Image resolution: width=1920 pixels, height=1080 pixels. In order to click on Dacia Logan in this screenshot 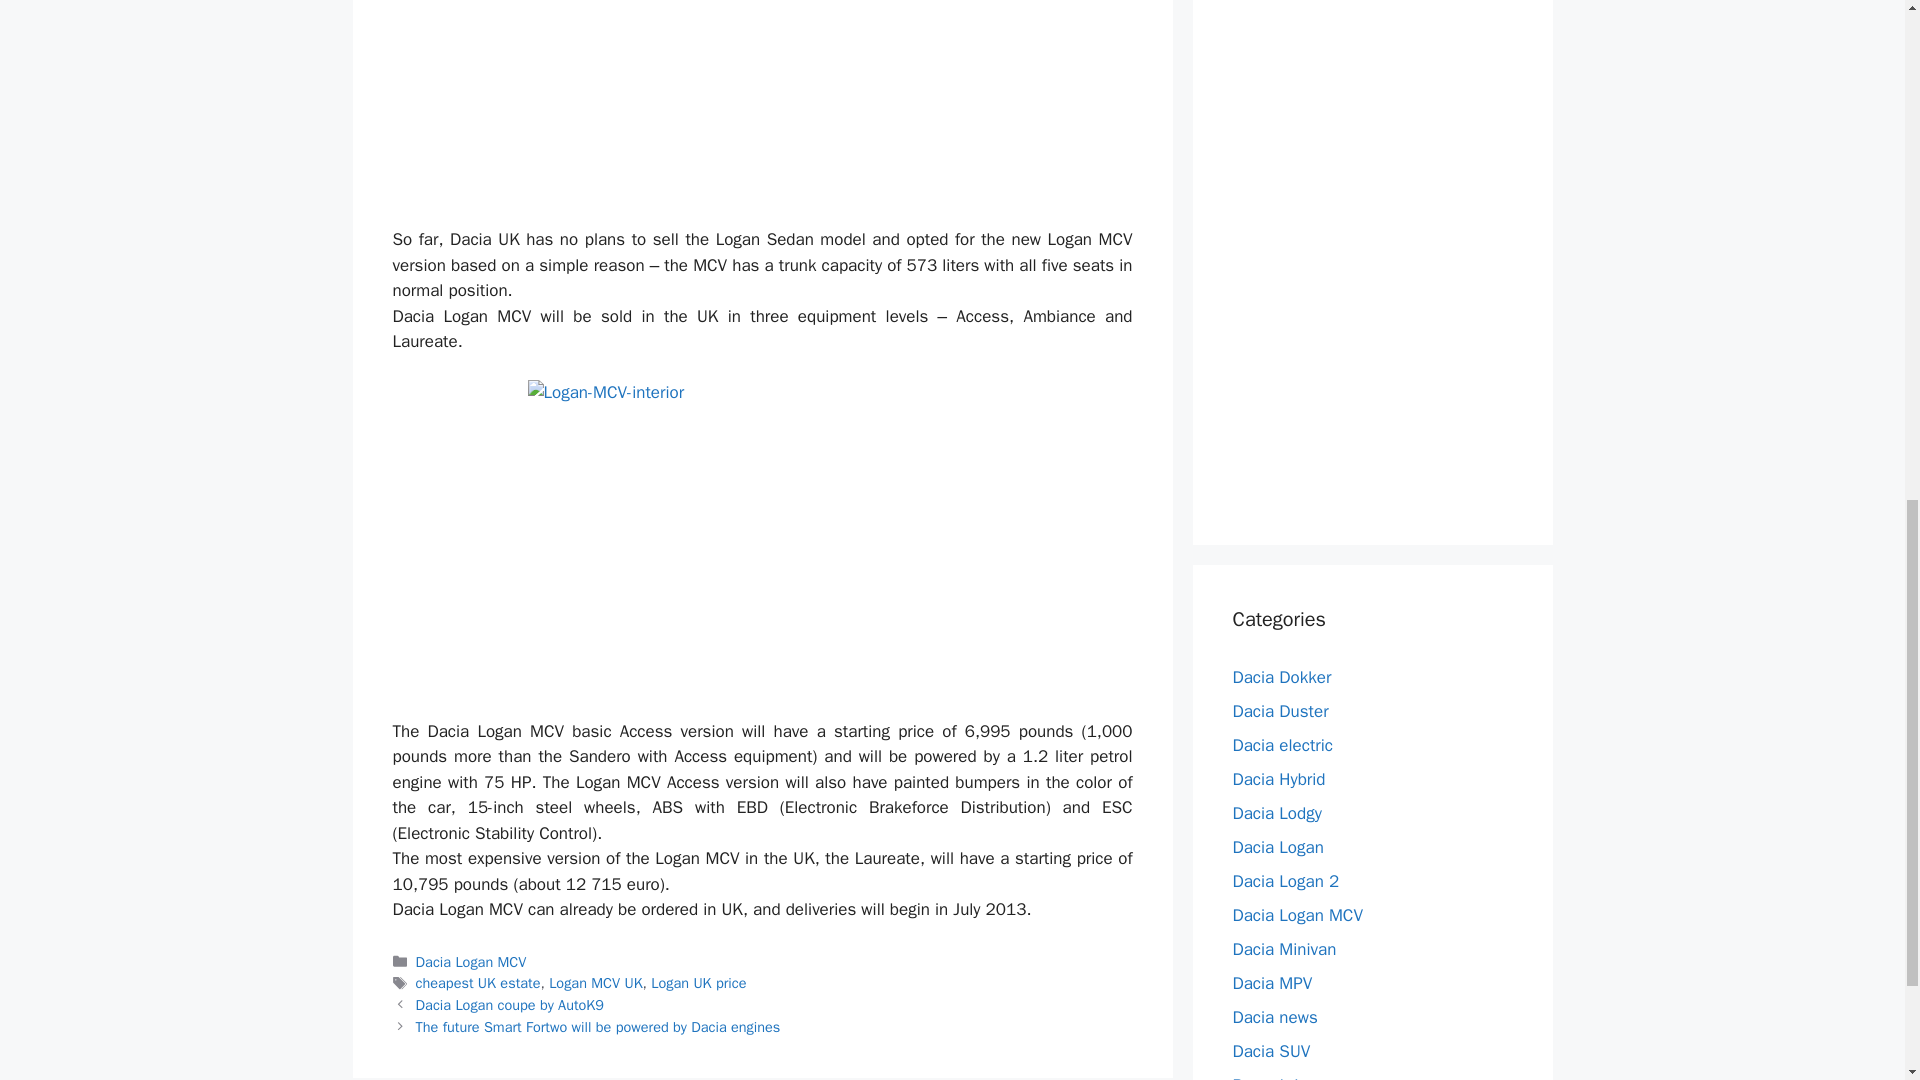, I will do `click(1277, 846)`.